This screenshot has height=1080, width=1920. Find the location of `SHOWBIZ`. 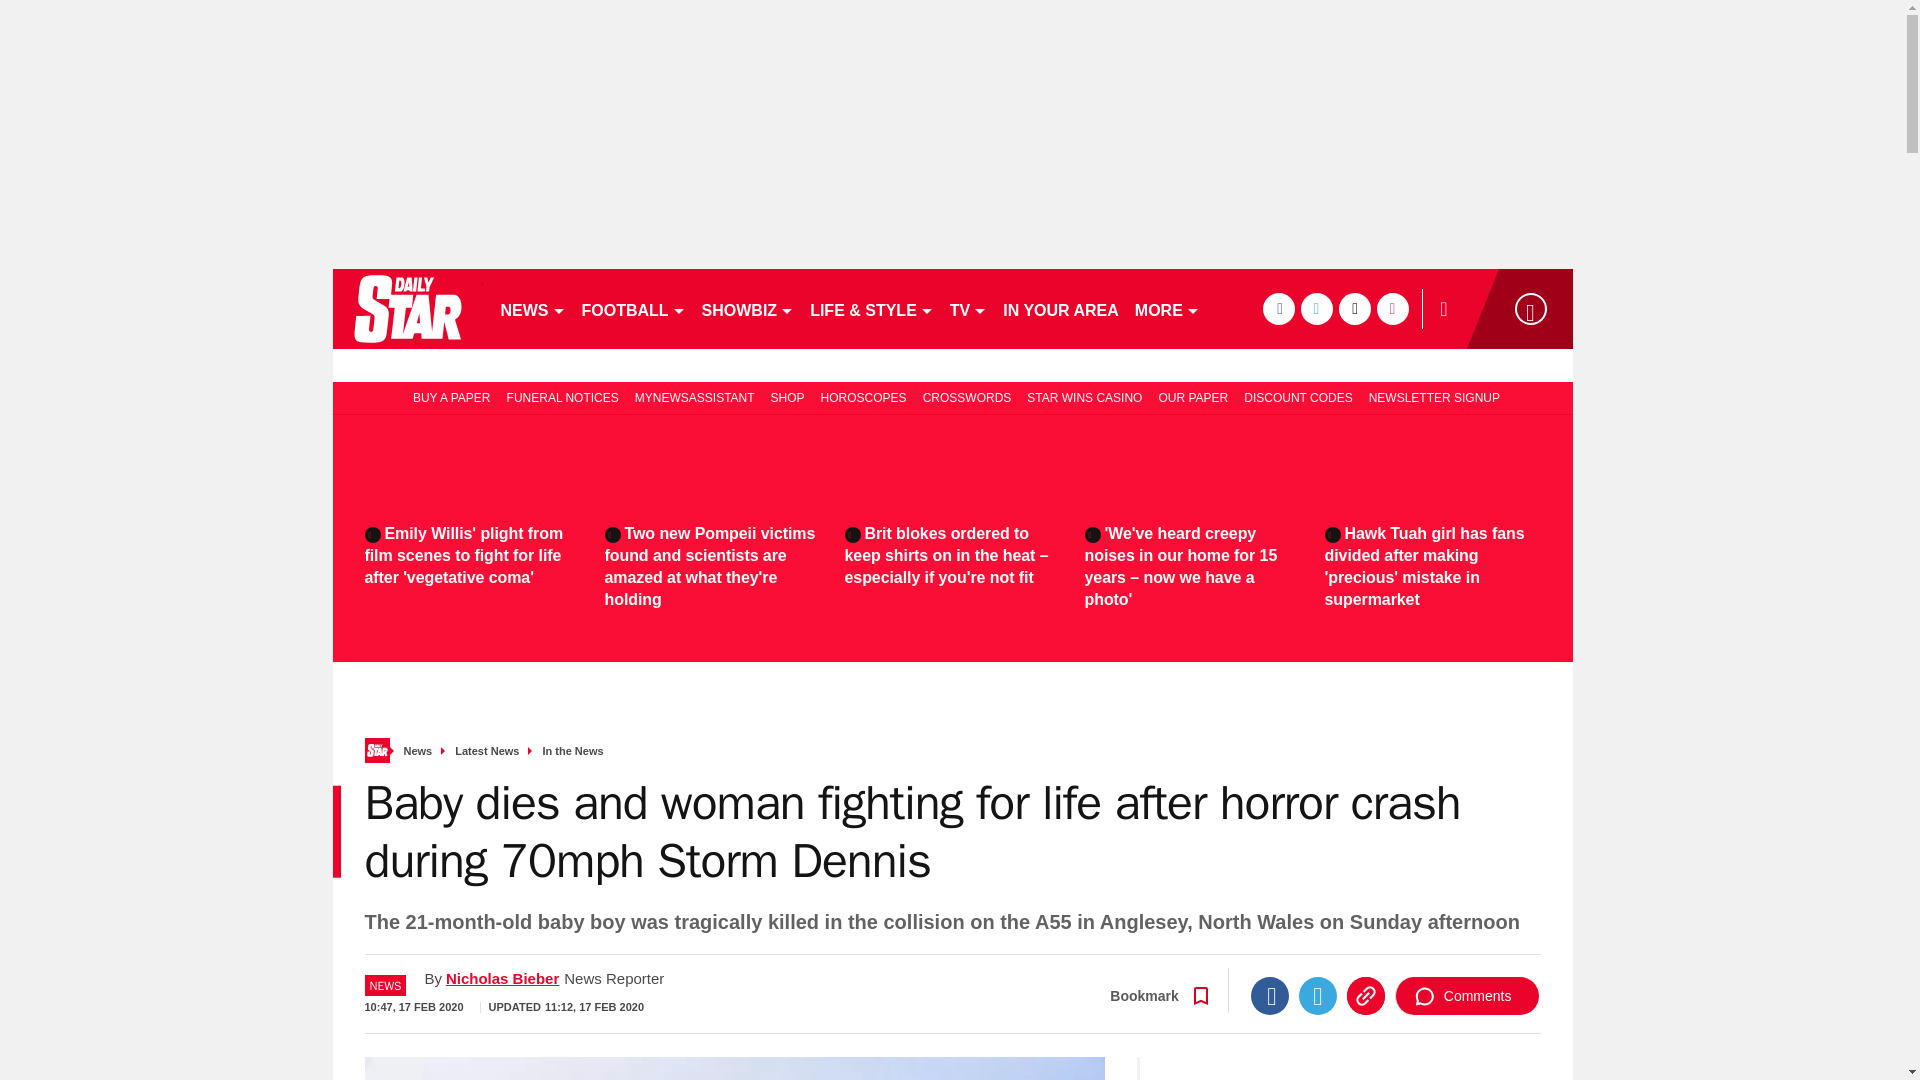

SHOWBIZ is located at coordinates (748, 308).